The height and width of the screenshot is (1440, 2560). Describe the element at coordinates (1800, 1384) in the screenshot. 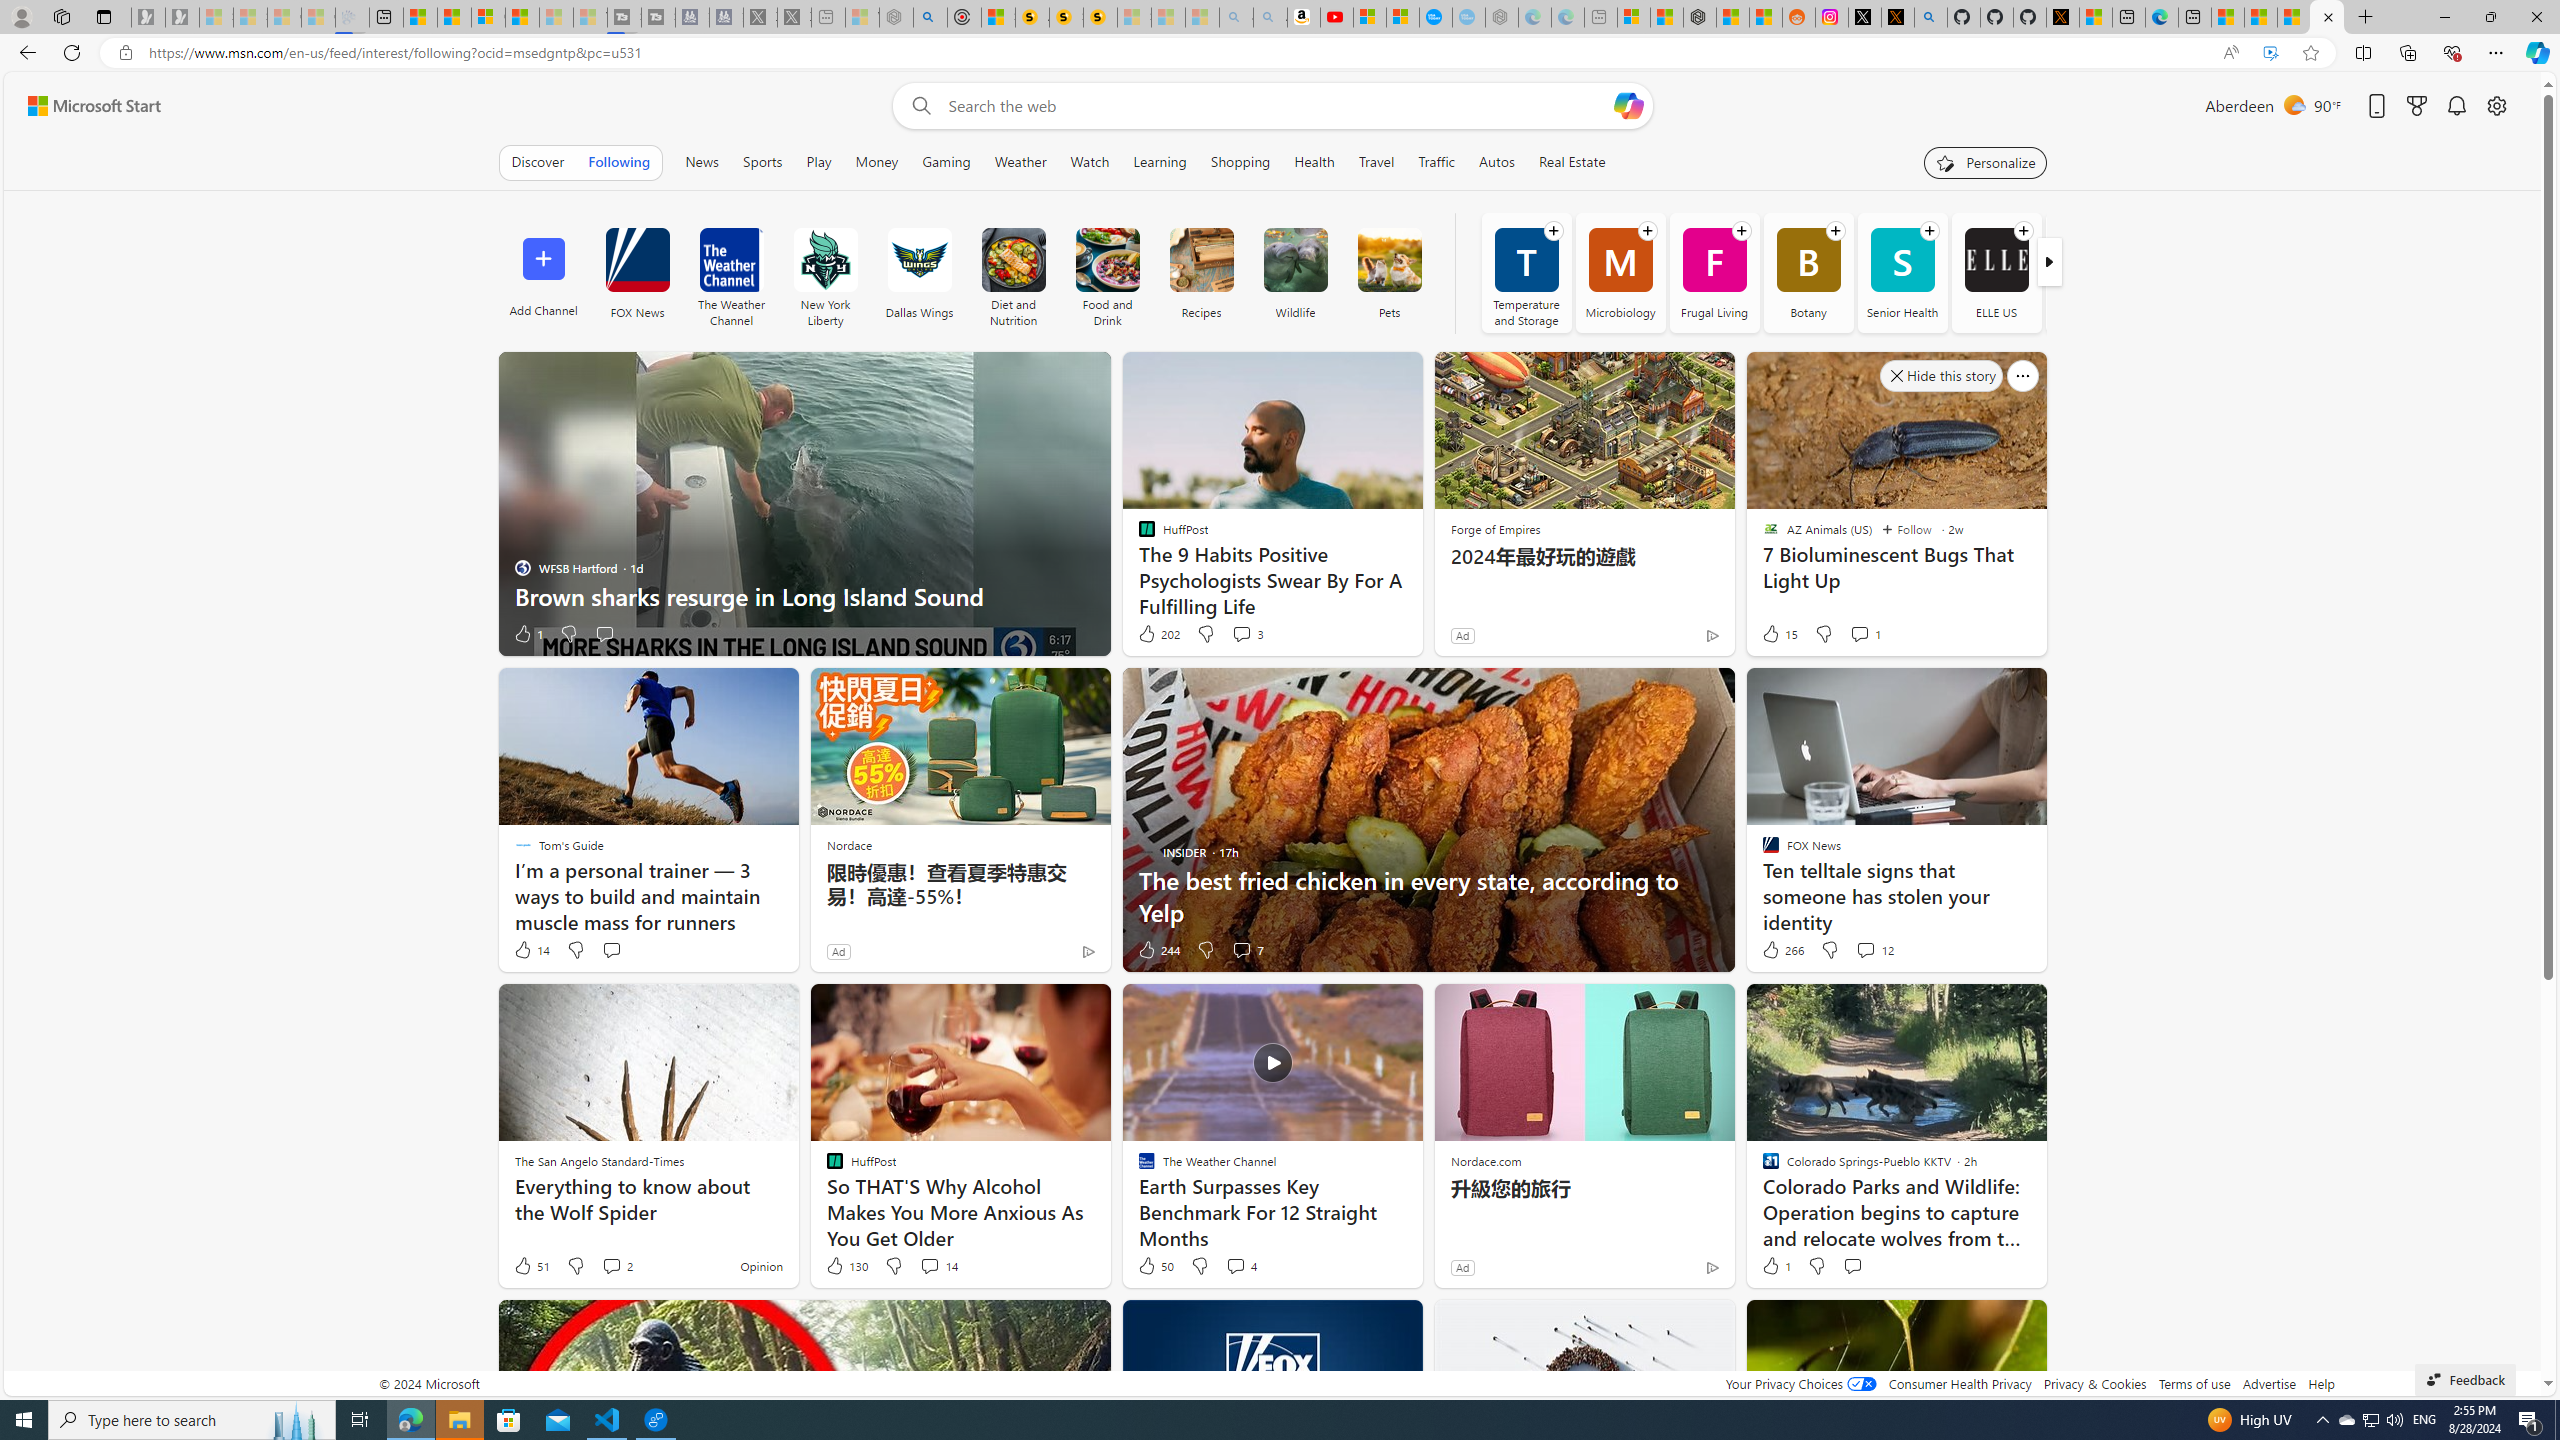

I see `Your Privacy Choices` at that location.